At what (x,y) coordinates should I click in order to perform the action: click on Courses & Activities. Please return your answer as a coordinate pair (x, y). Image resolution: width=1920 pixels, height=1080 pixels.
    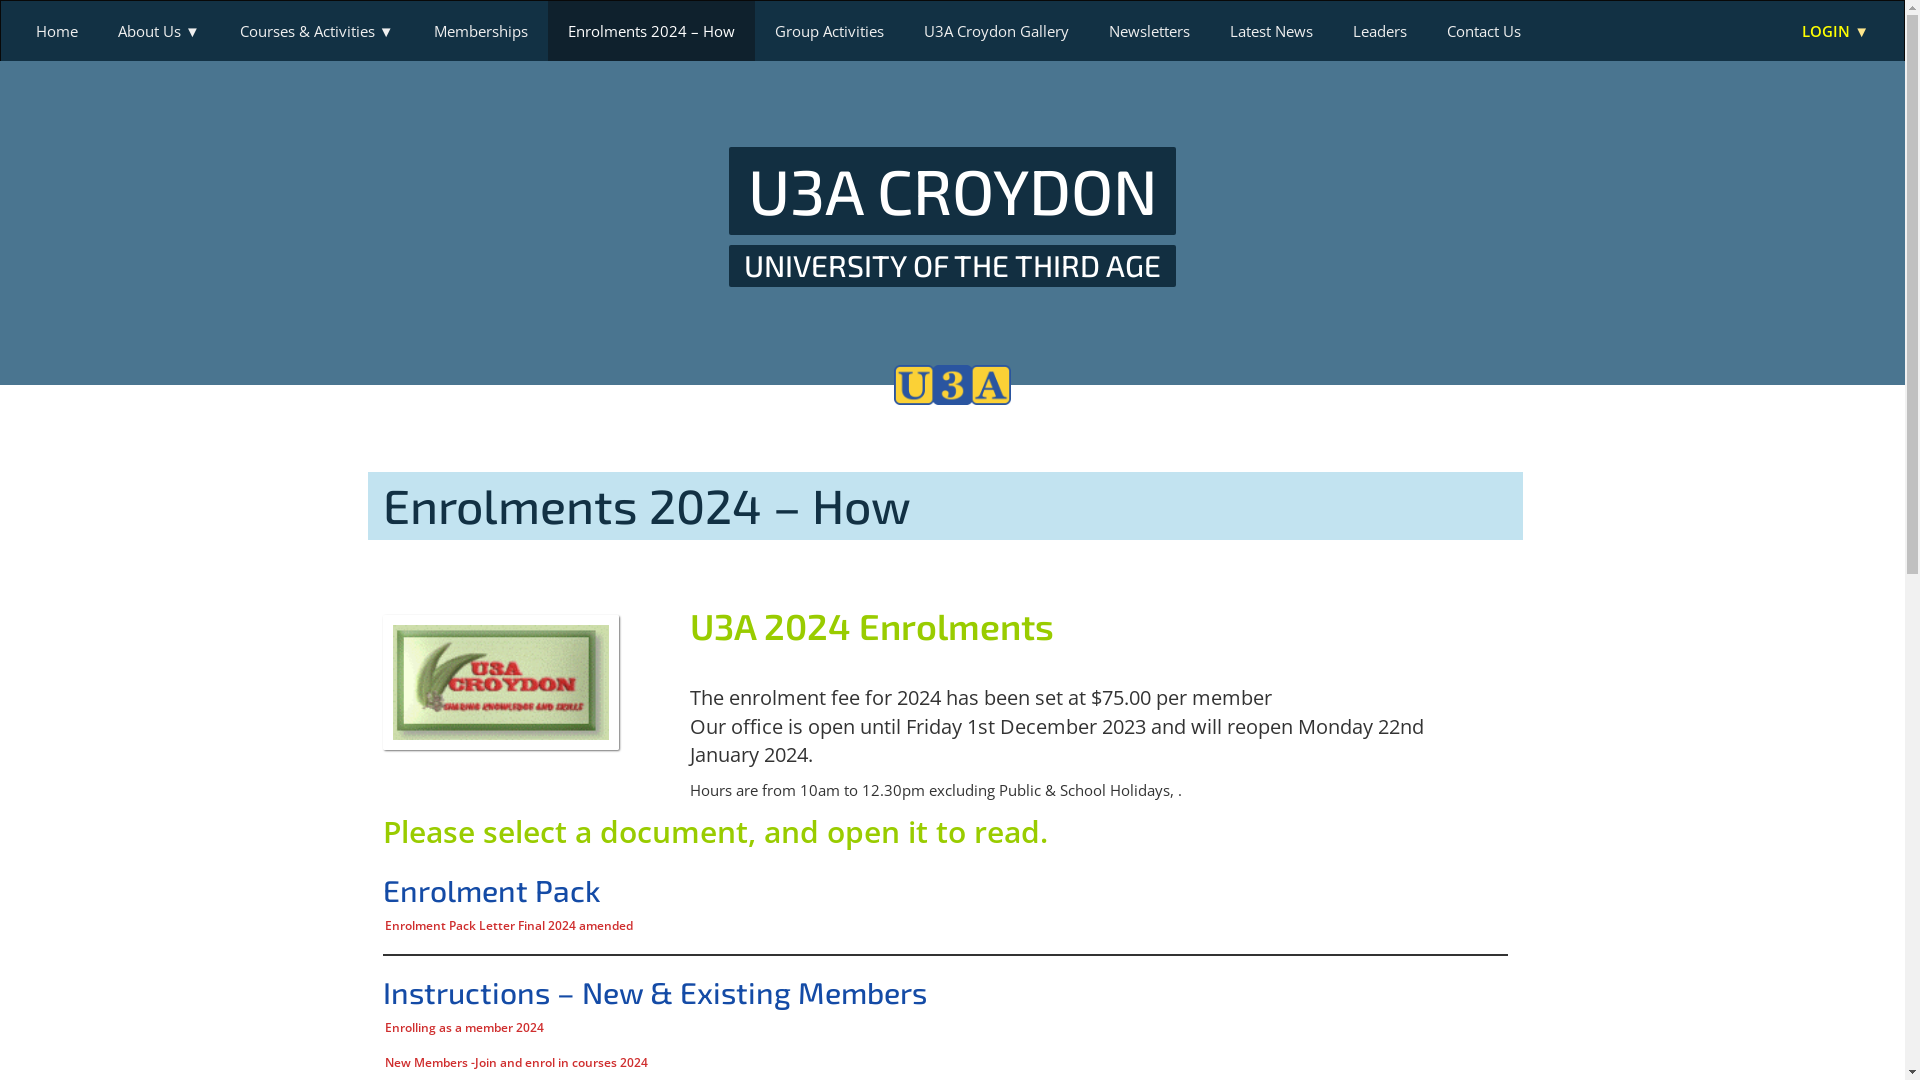
    Looking at the image, I should click on (317, 31).